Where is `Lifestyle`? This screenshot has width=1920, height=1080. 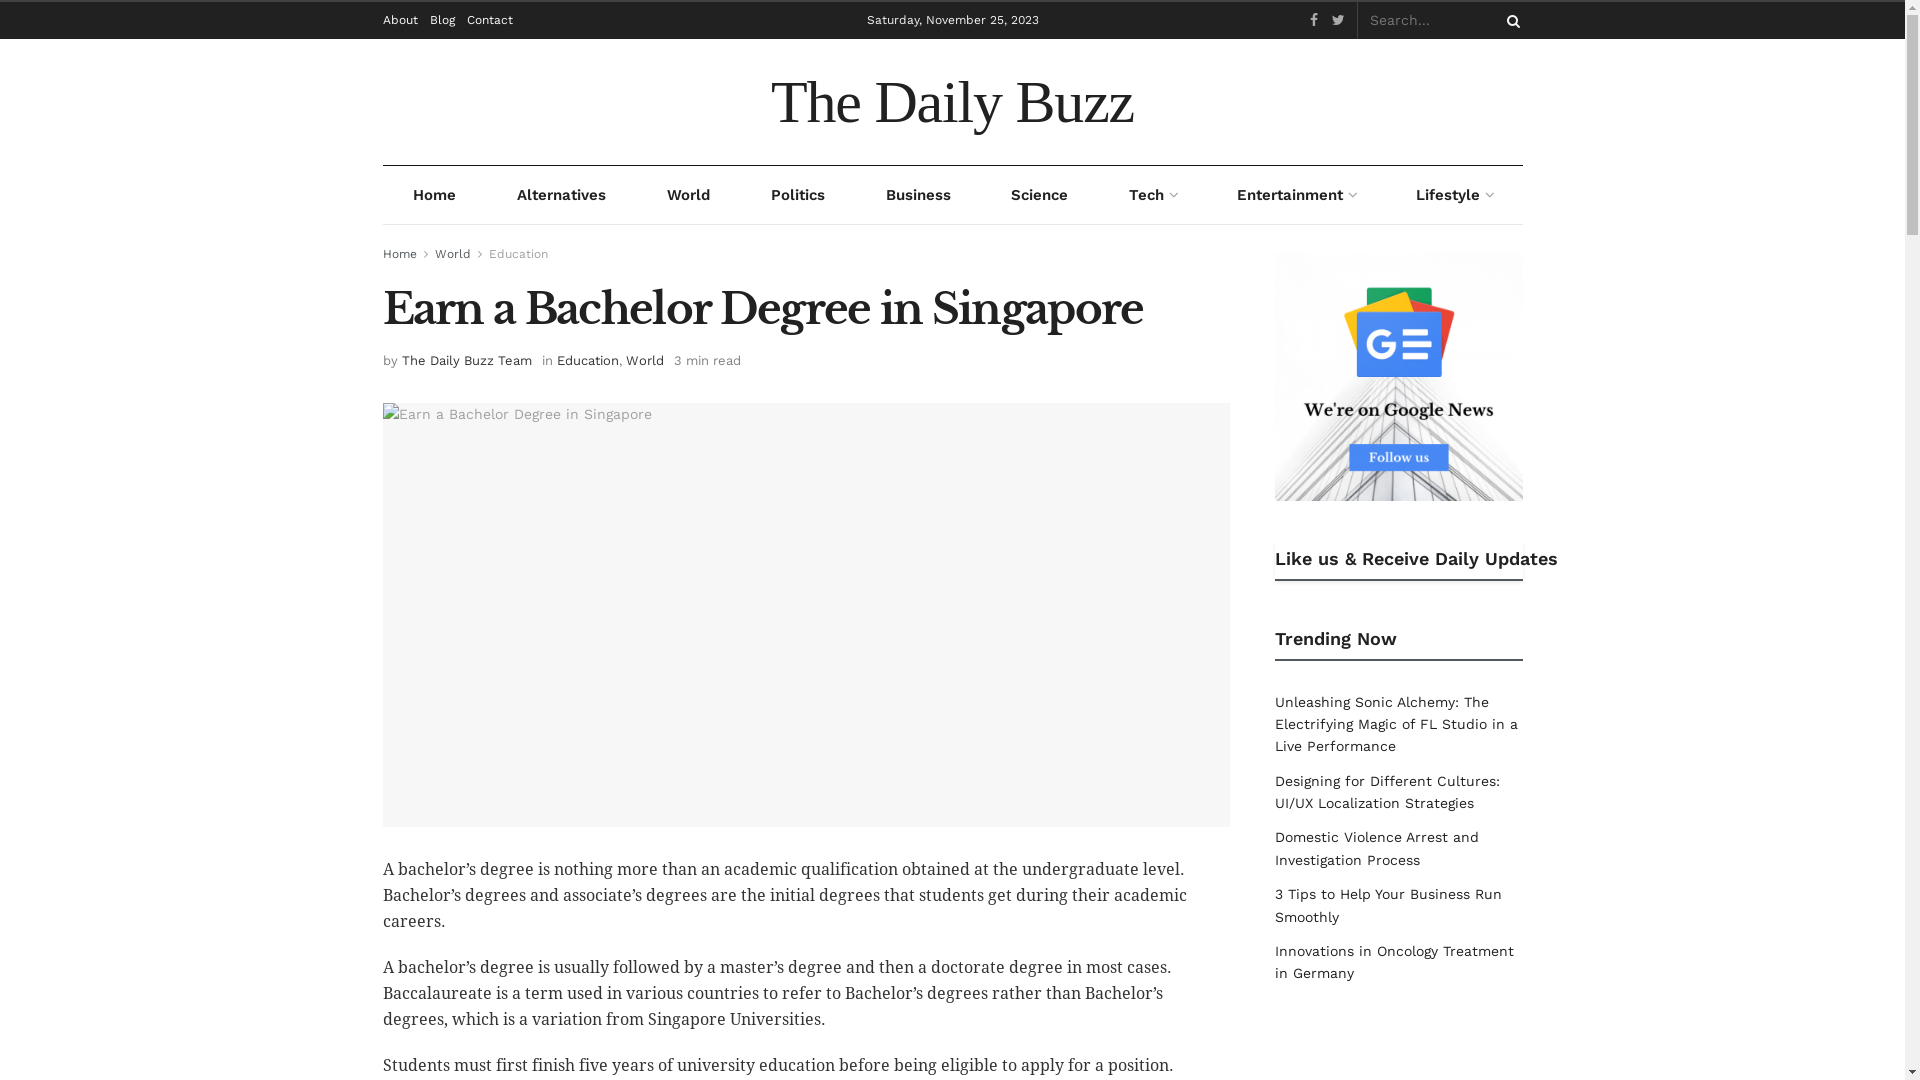
Lifestyle is located at coordinates (1454, 195).